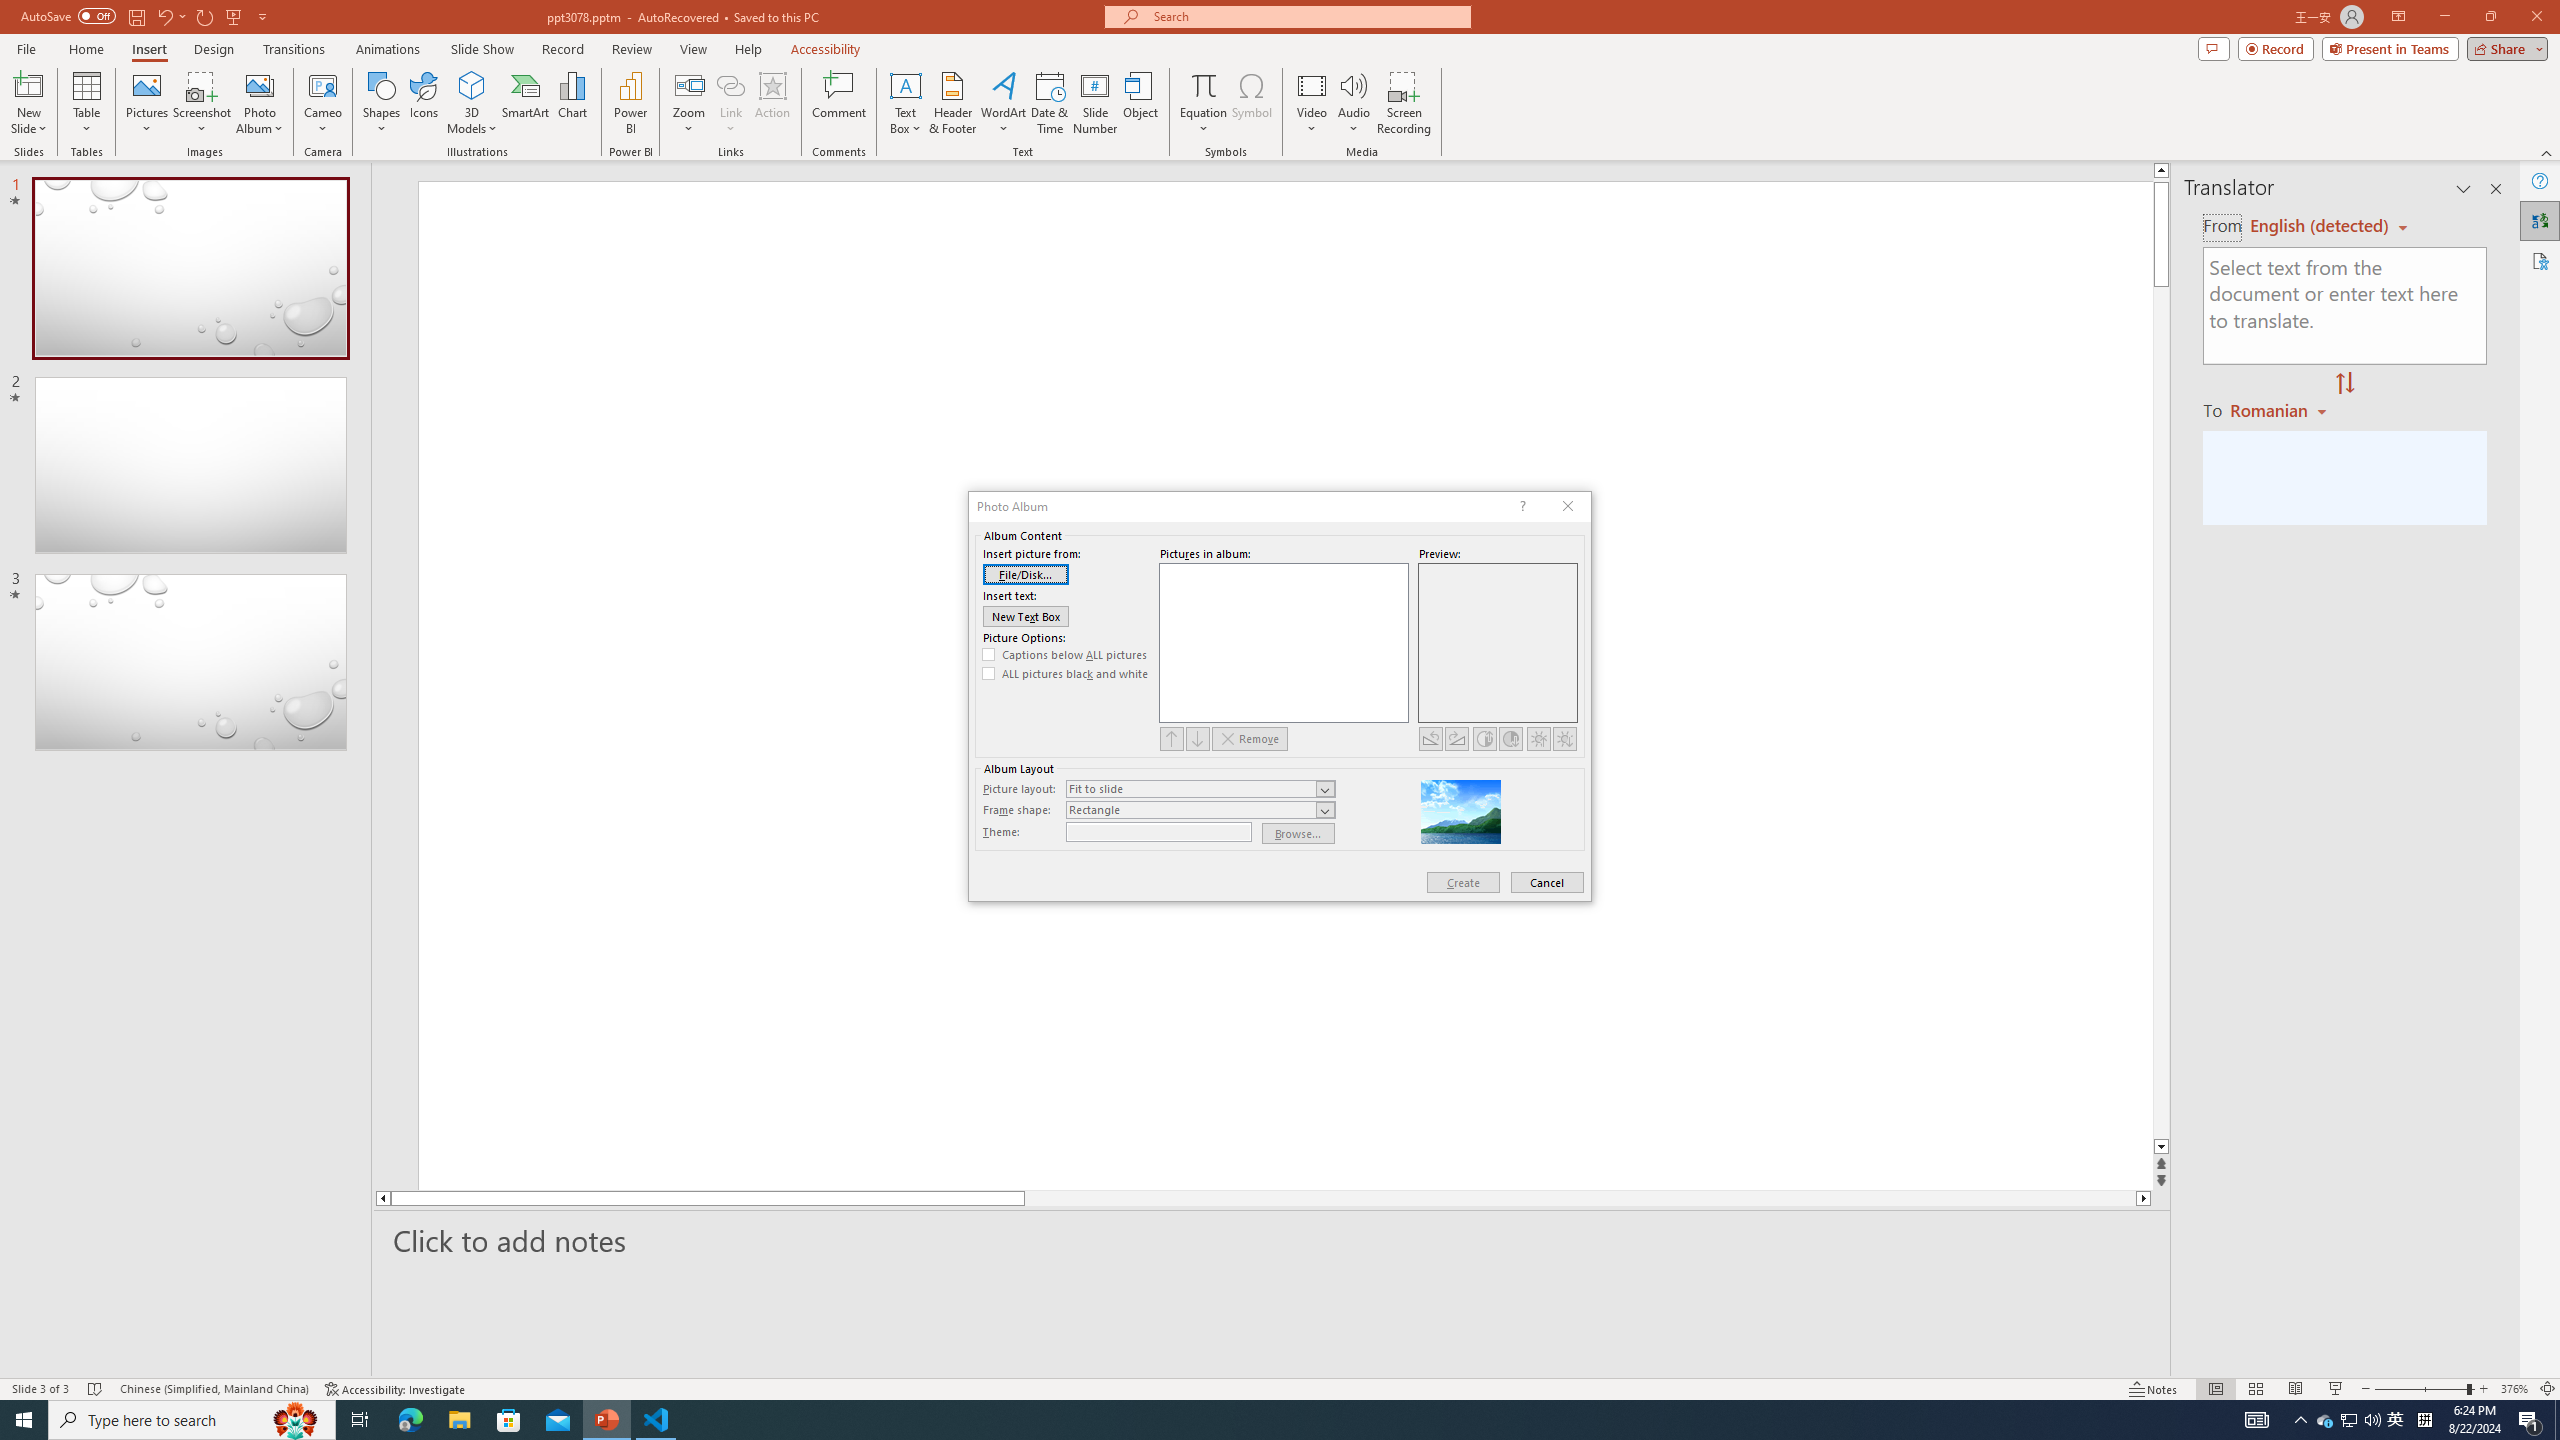  What do you see at coordinates (259, 85) in the screenshot?
I see `New Photo Album...` at bounding box center [259, 85].